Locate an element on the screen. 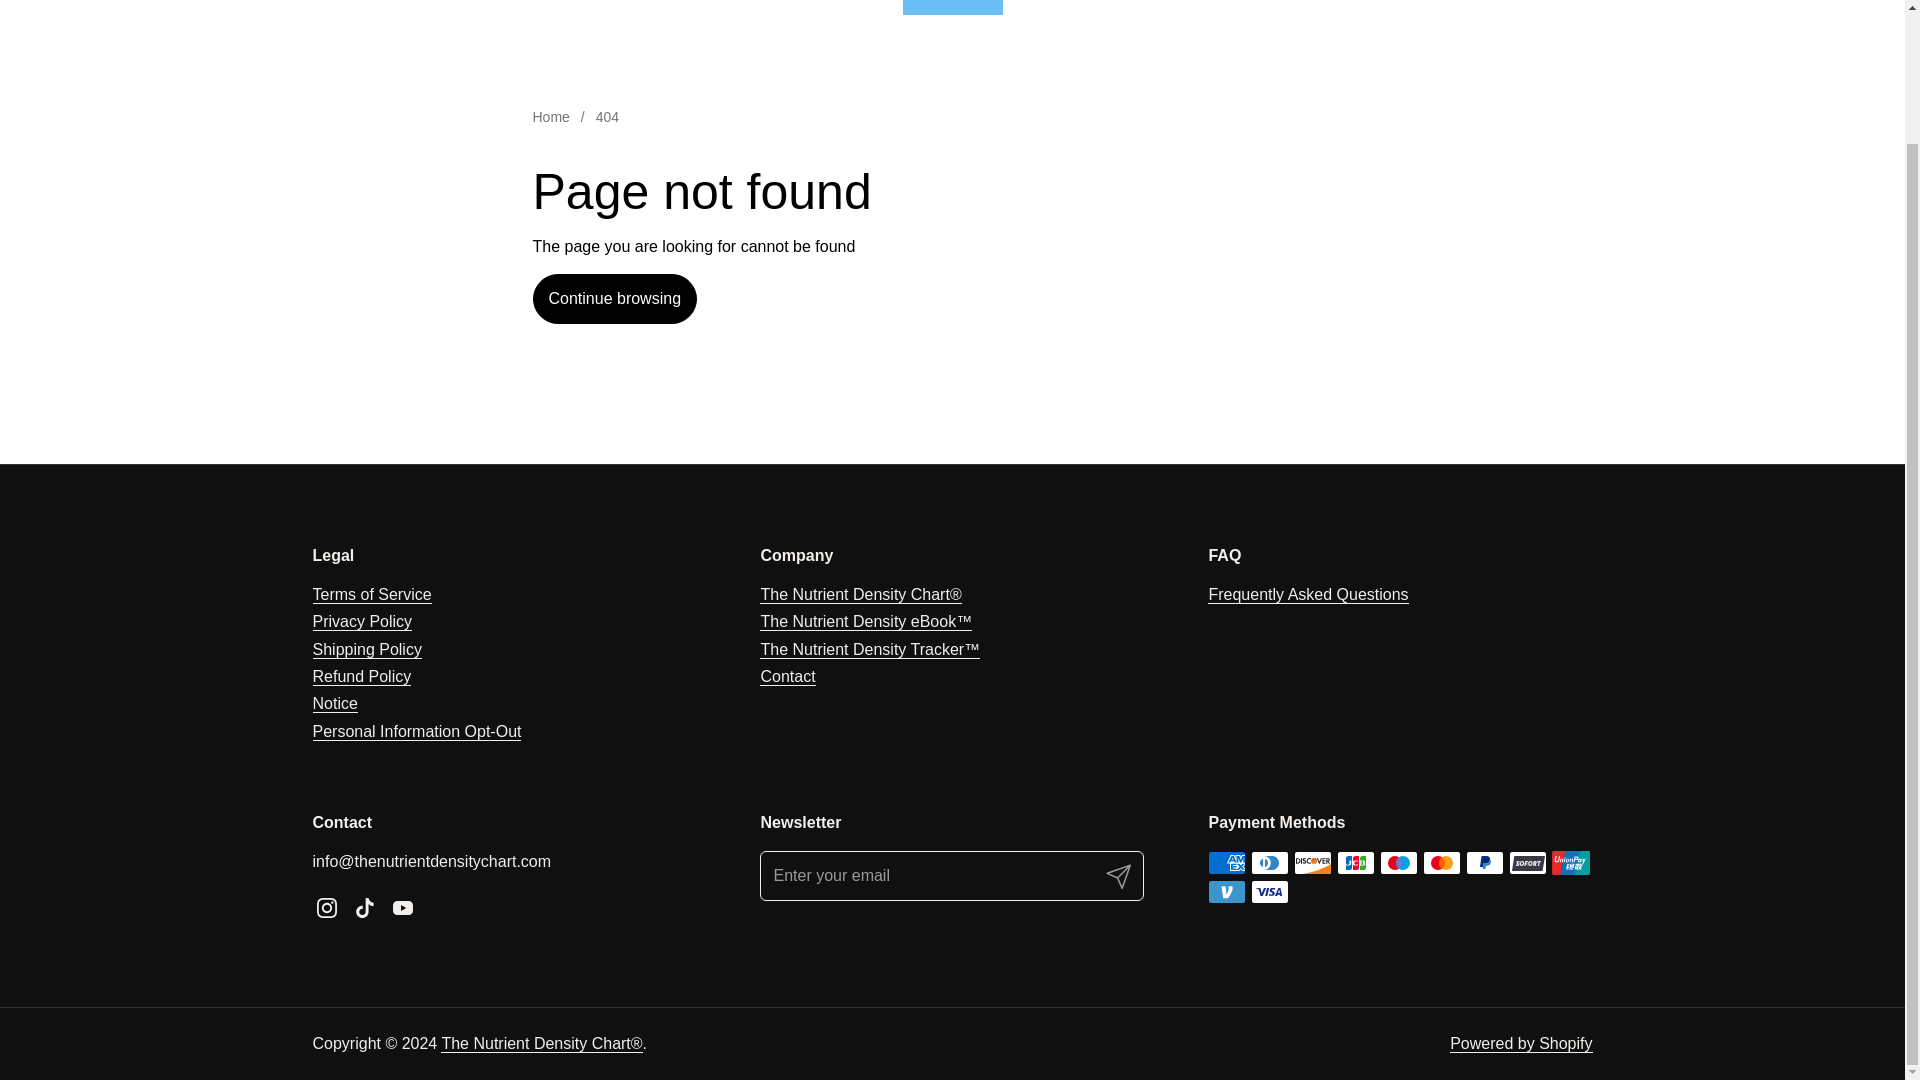 This screenshot has height=1080, width=1920. Frequently Asked Questions is located at coordinates (1307, 594).